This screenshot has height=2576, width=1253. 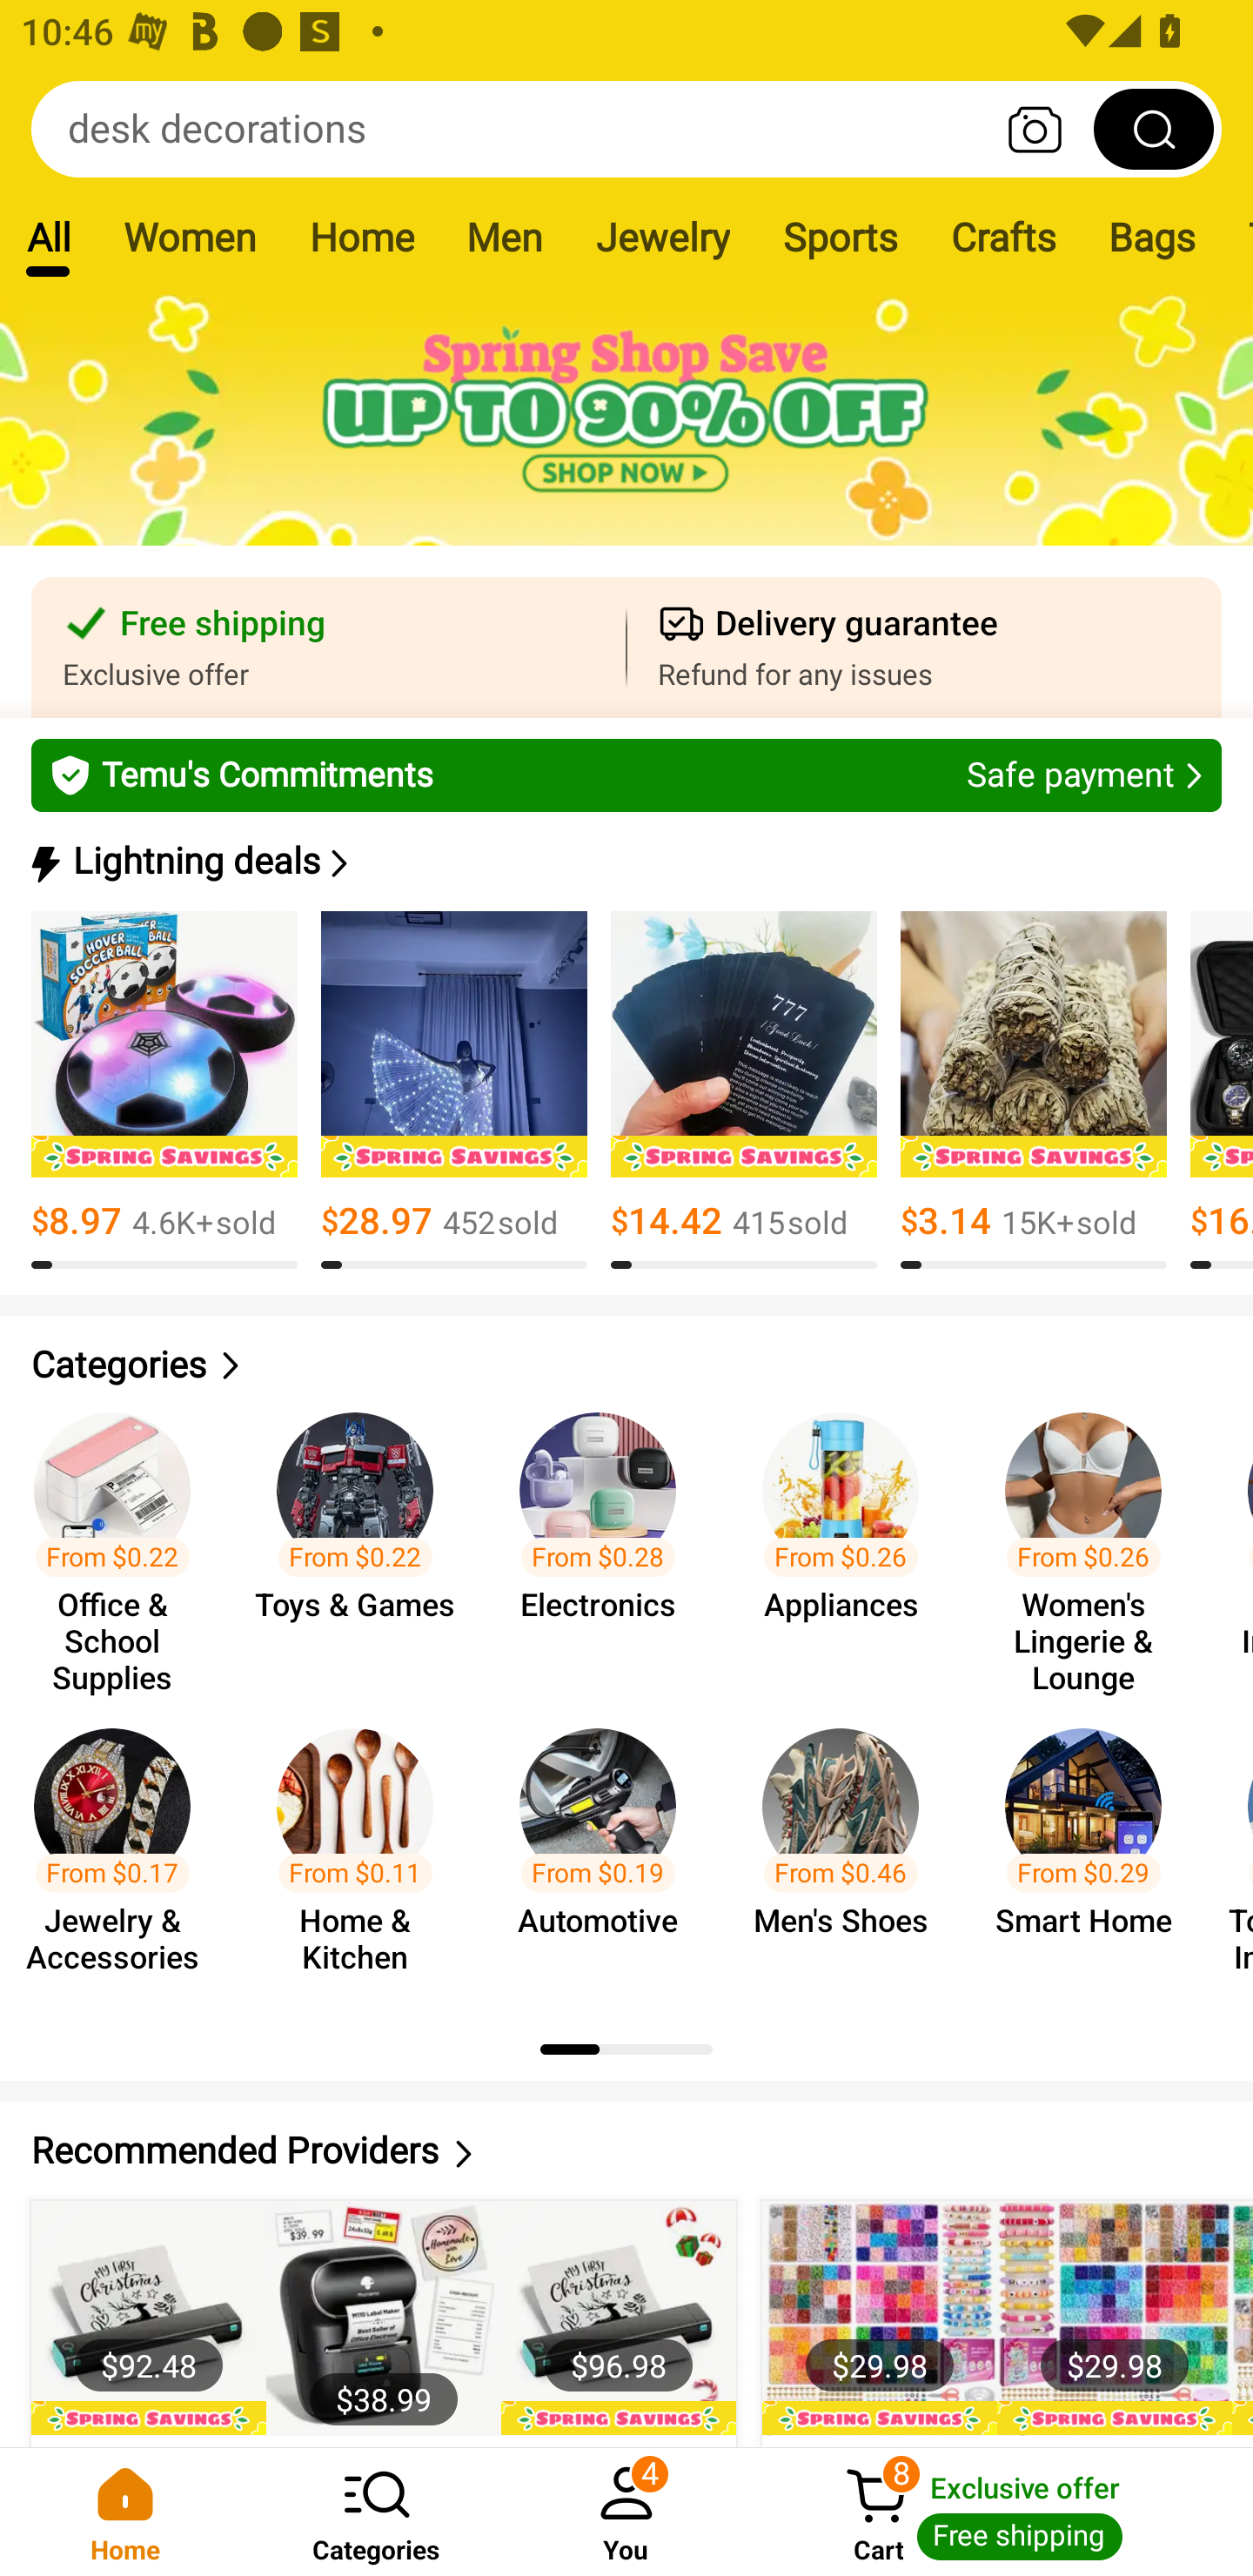 What do you see at coordinates (1003, 237) in the screenshot?
I see `Crafts` at bounding box center [1003, 237].